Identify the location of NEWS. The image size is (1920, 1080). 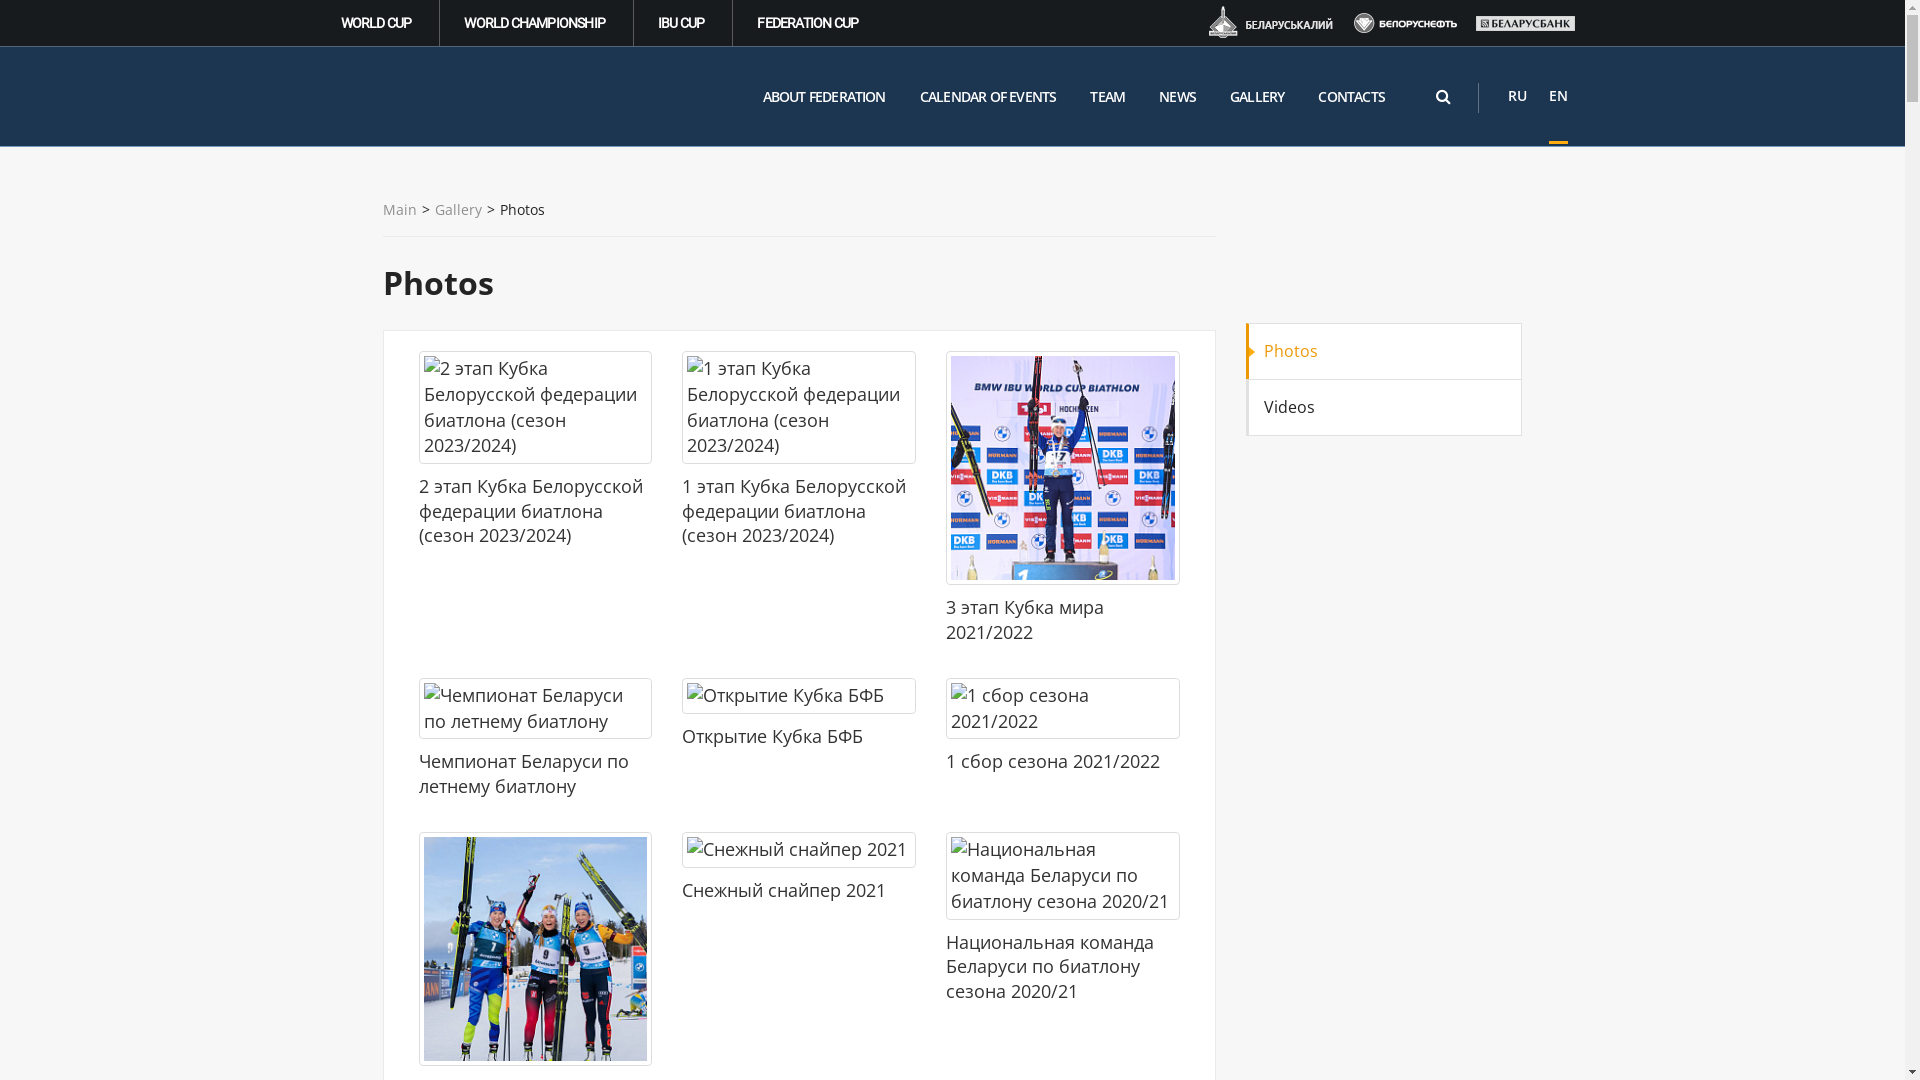
(1178, 97).